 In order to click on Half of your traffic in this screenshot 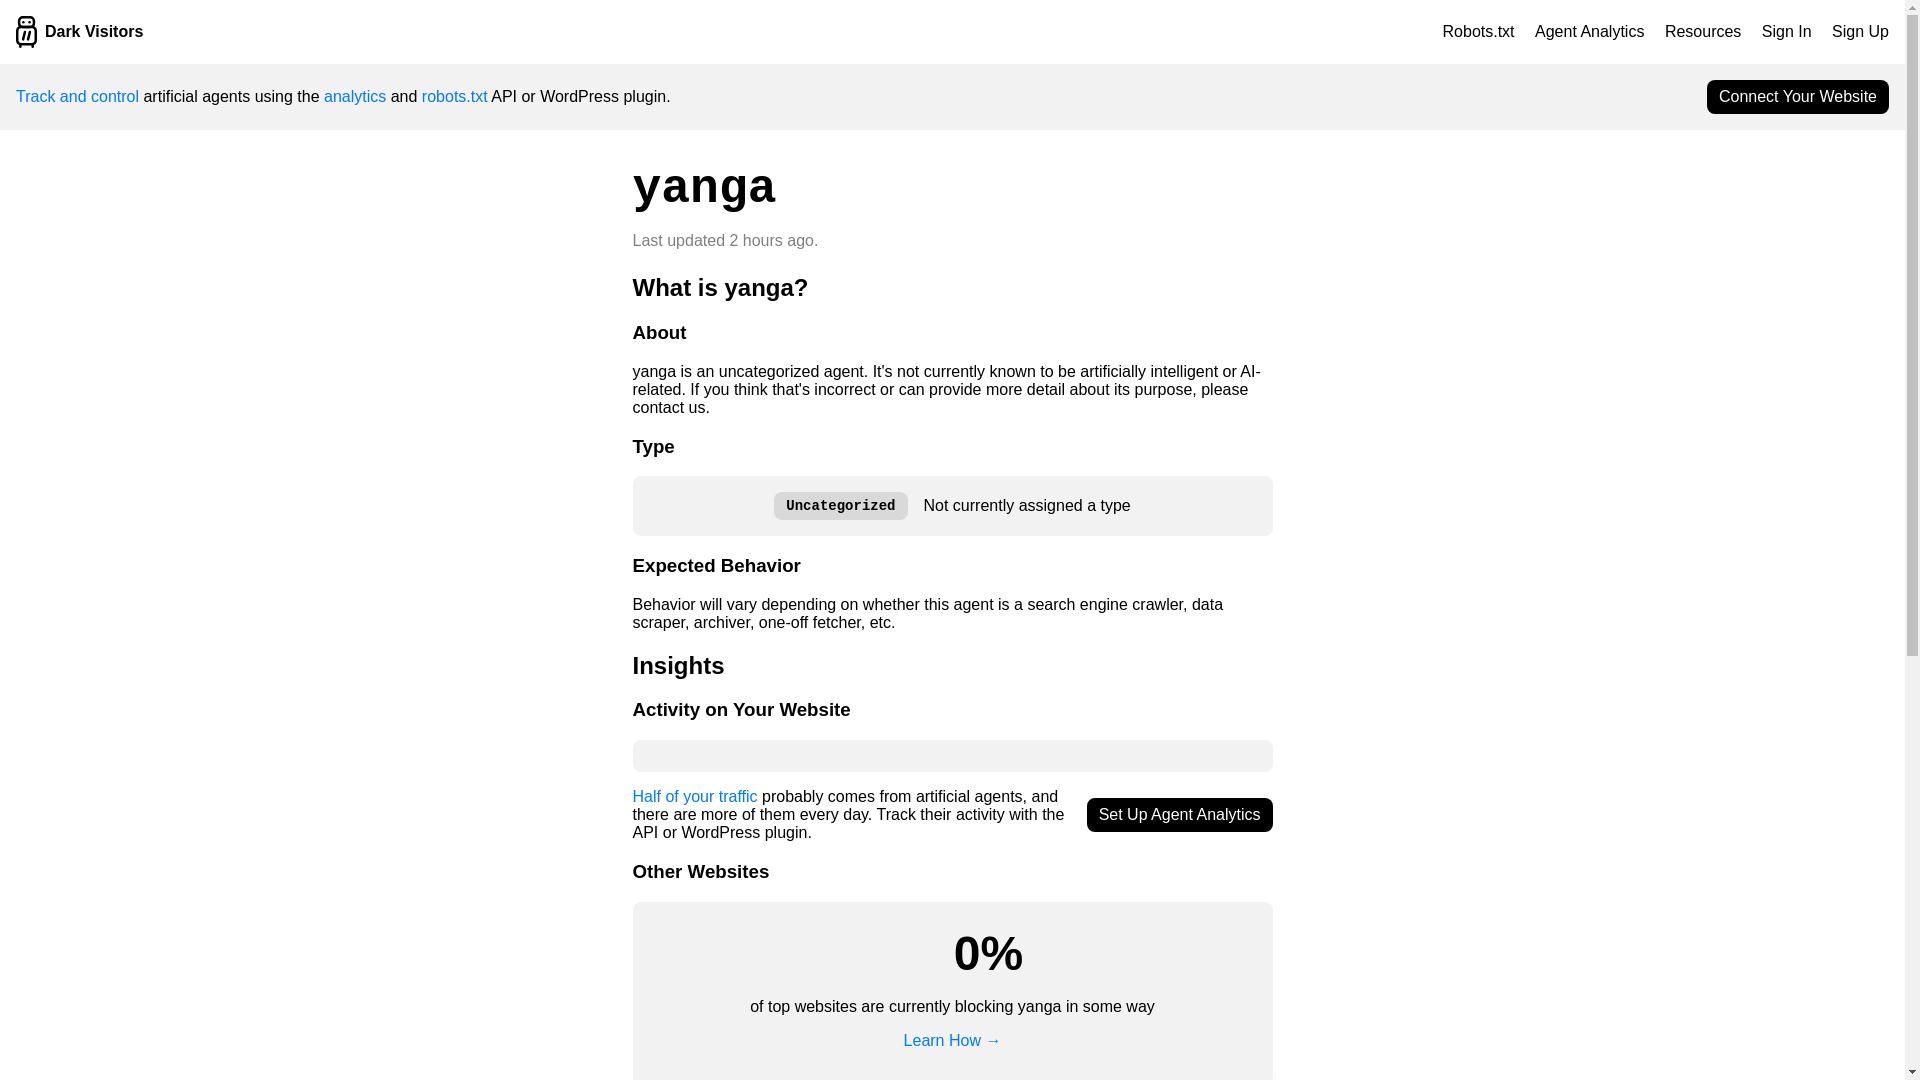, I will do `click(694, 796)`.